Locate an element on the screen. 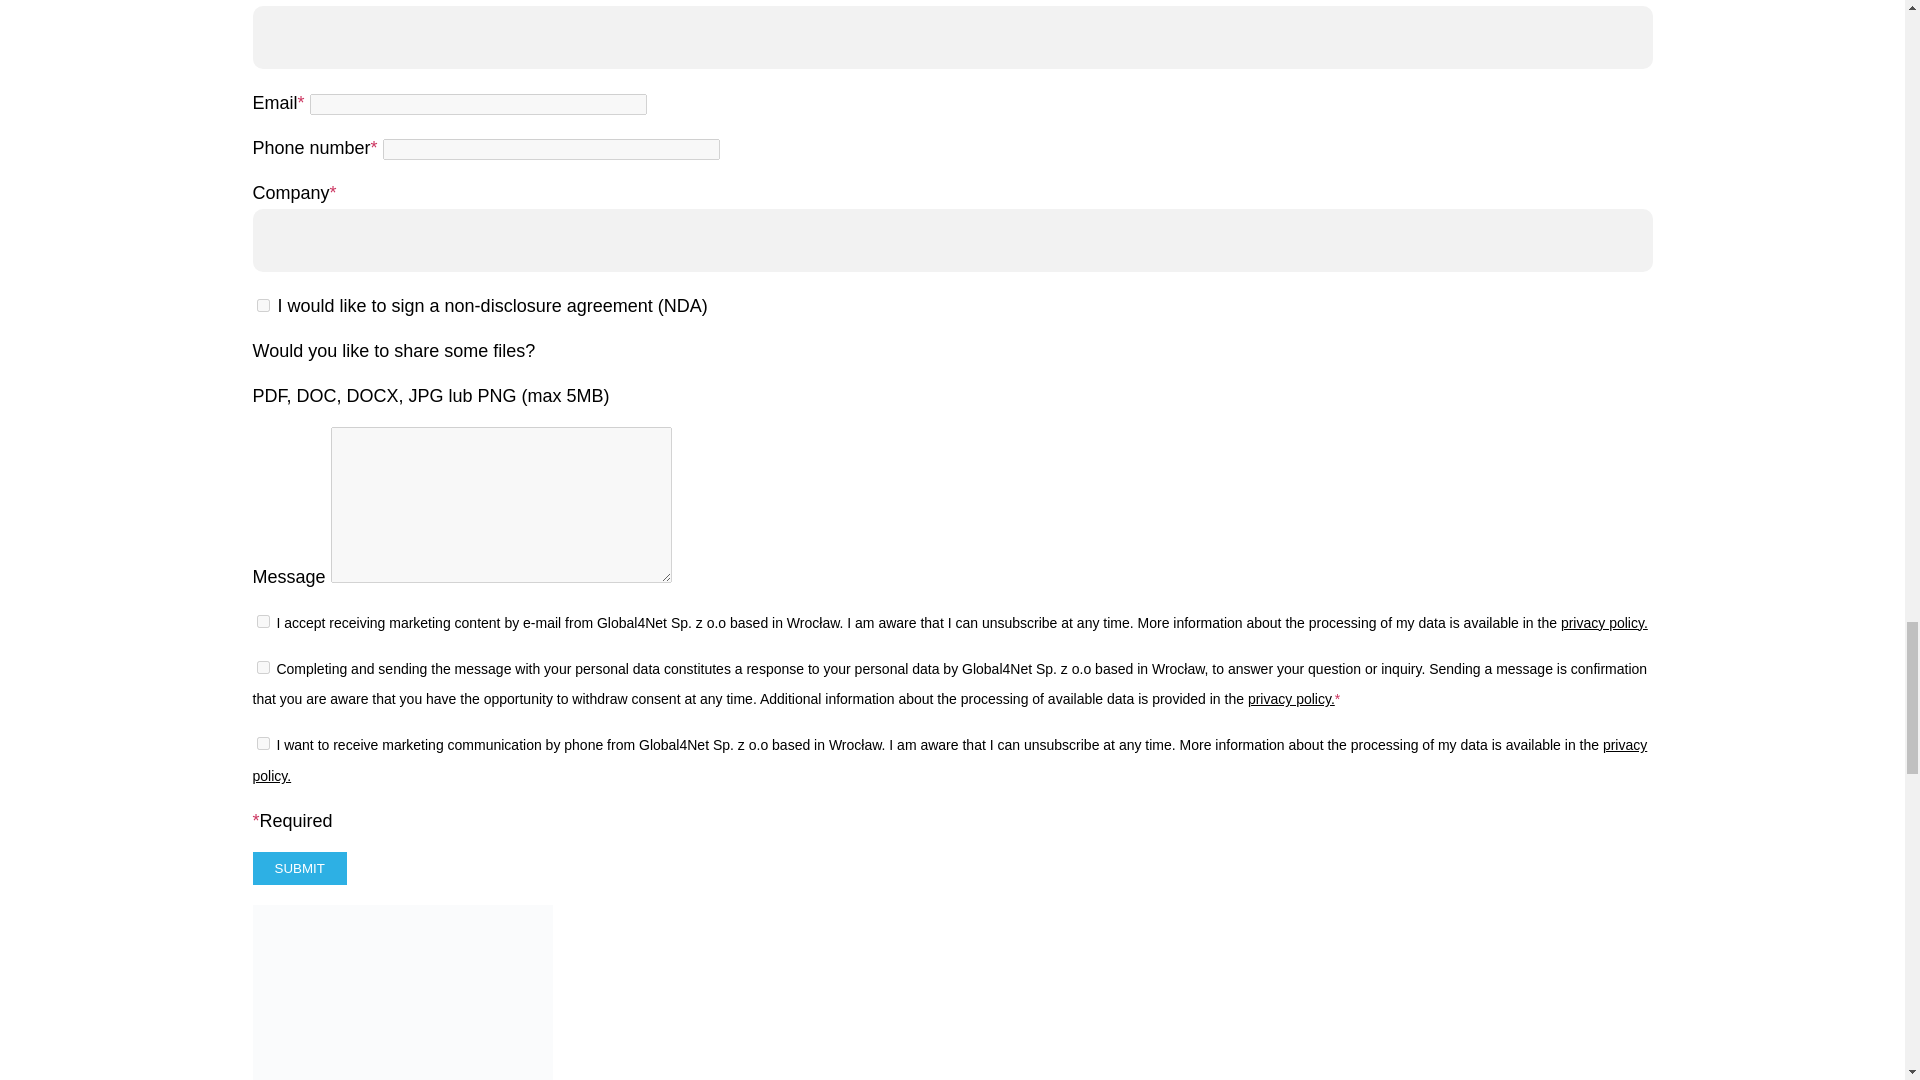 The image size is (1920, 1080). SUBMIT is located at coordinates (298, 868).